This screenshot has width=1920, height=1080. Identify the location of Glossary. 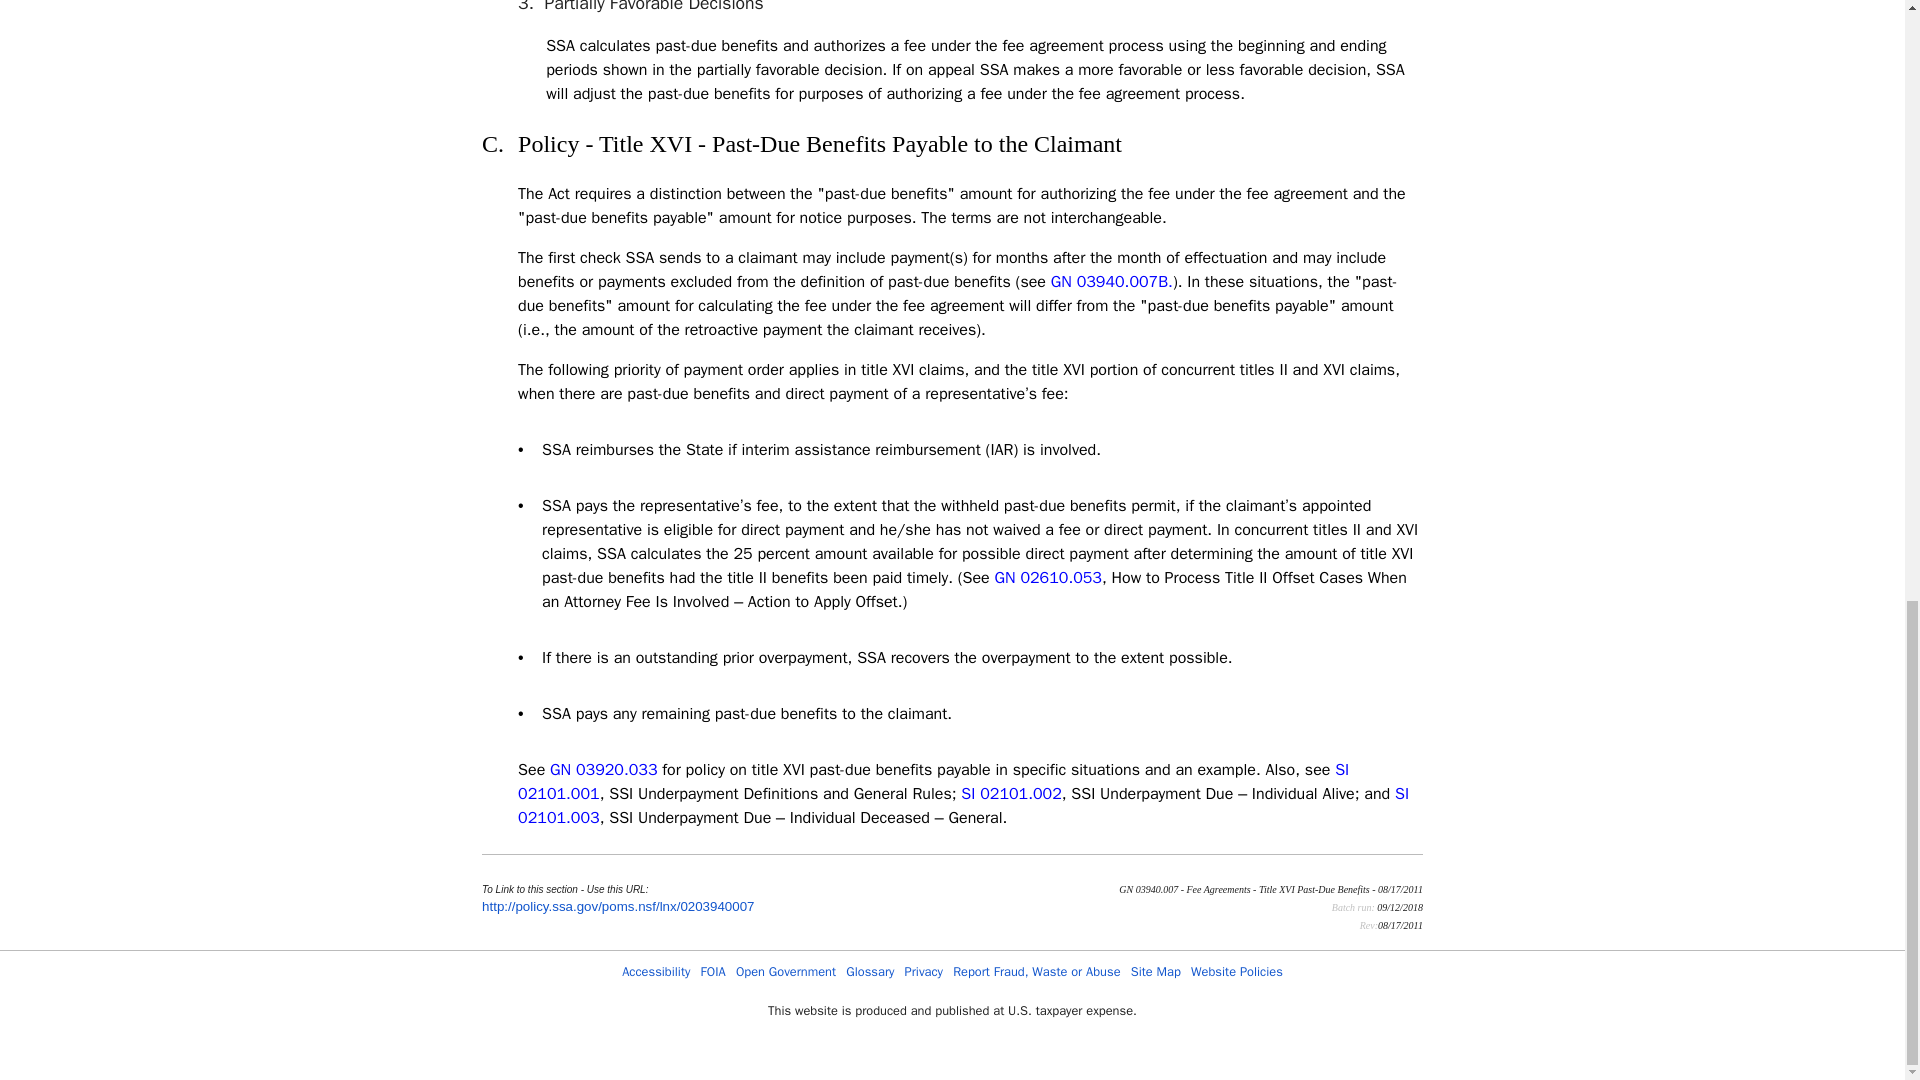
(870, 972).